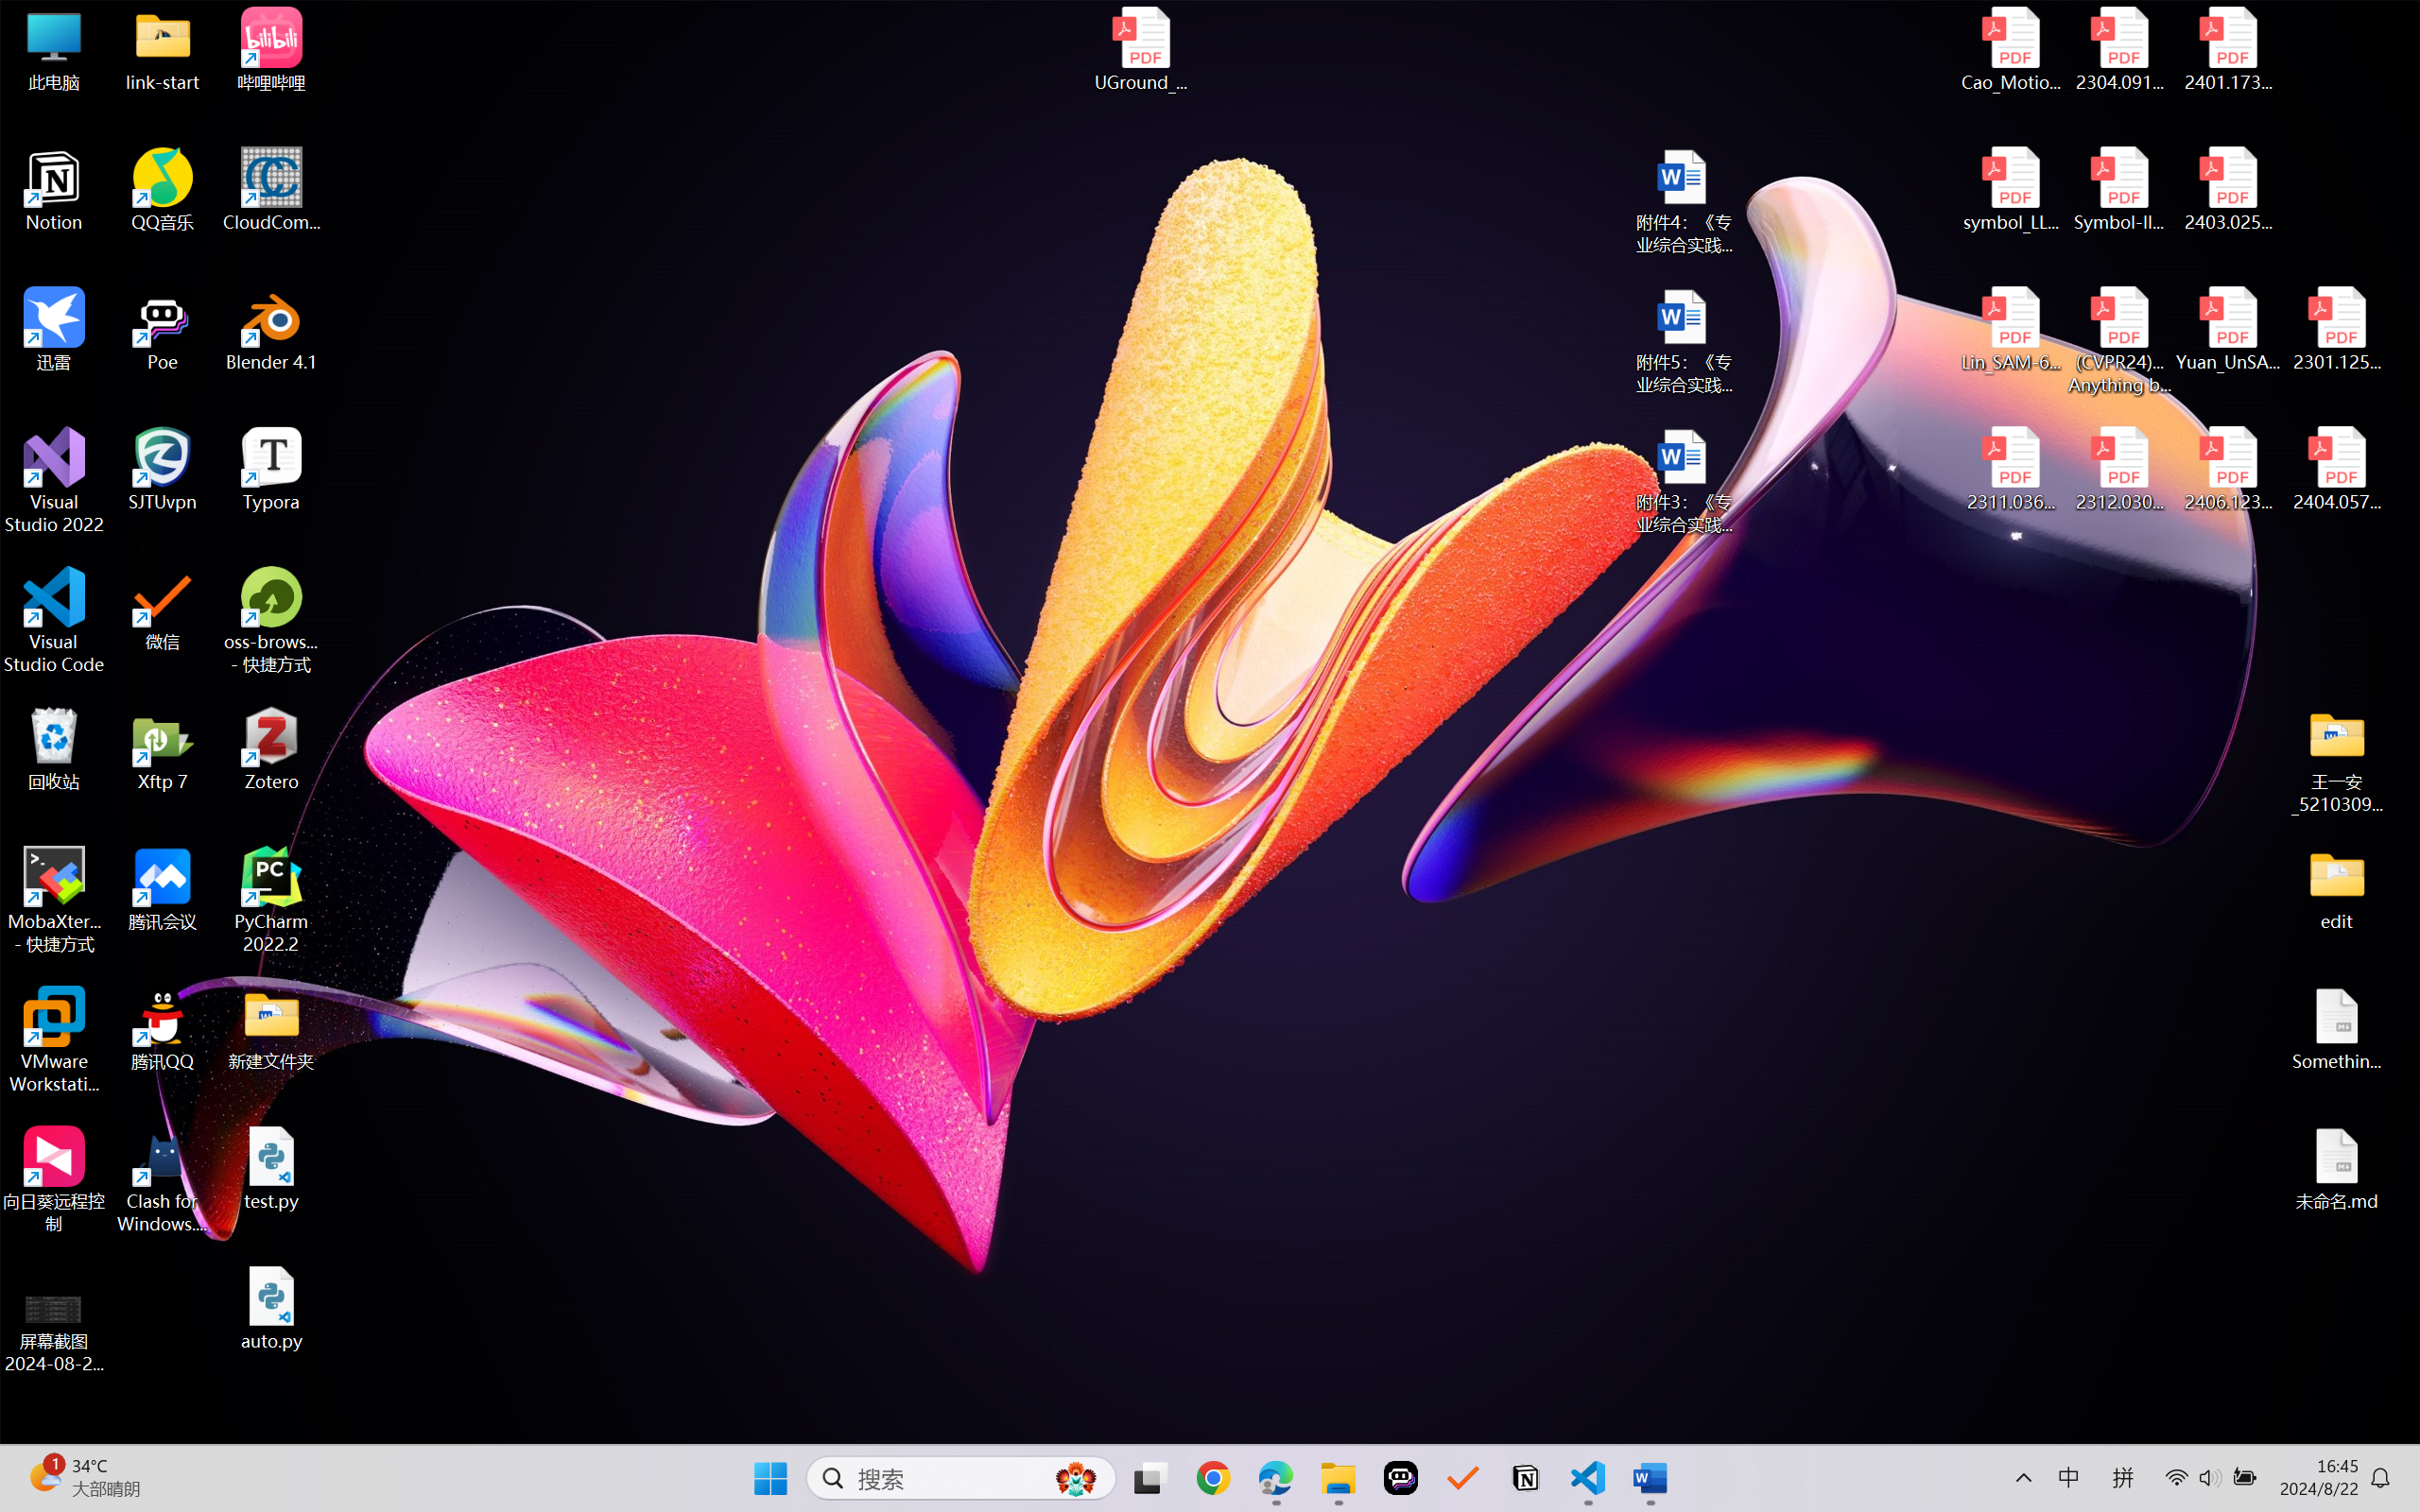  What do you see at coordinates (55, 1040) in the screenshot?
I see `VMware Workstation Pro` at bounding box center [55, 1040].